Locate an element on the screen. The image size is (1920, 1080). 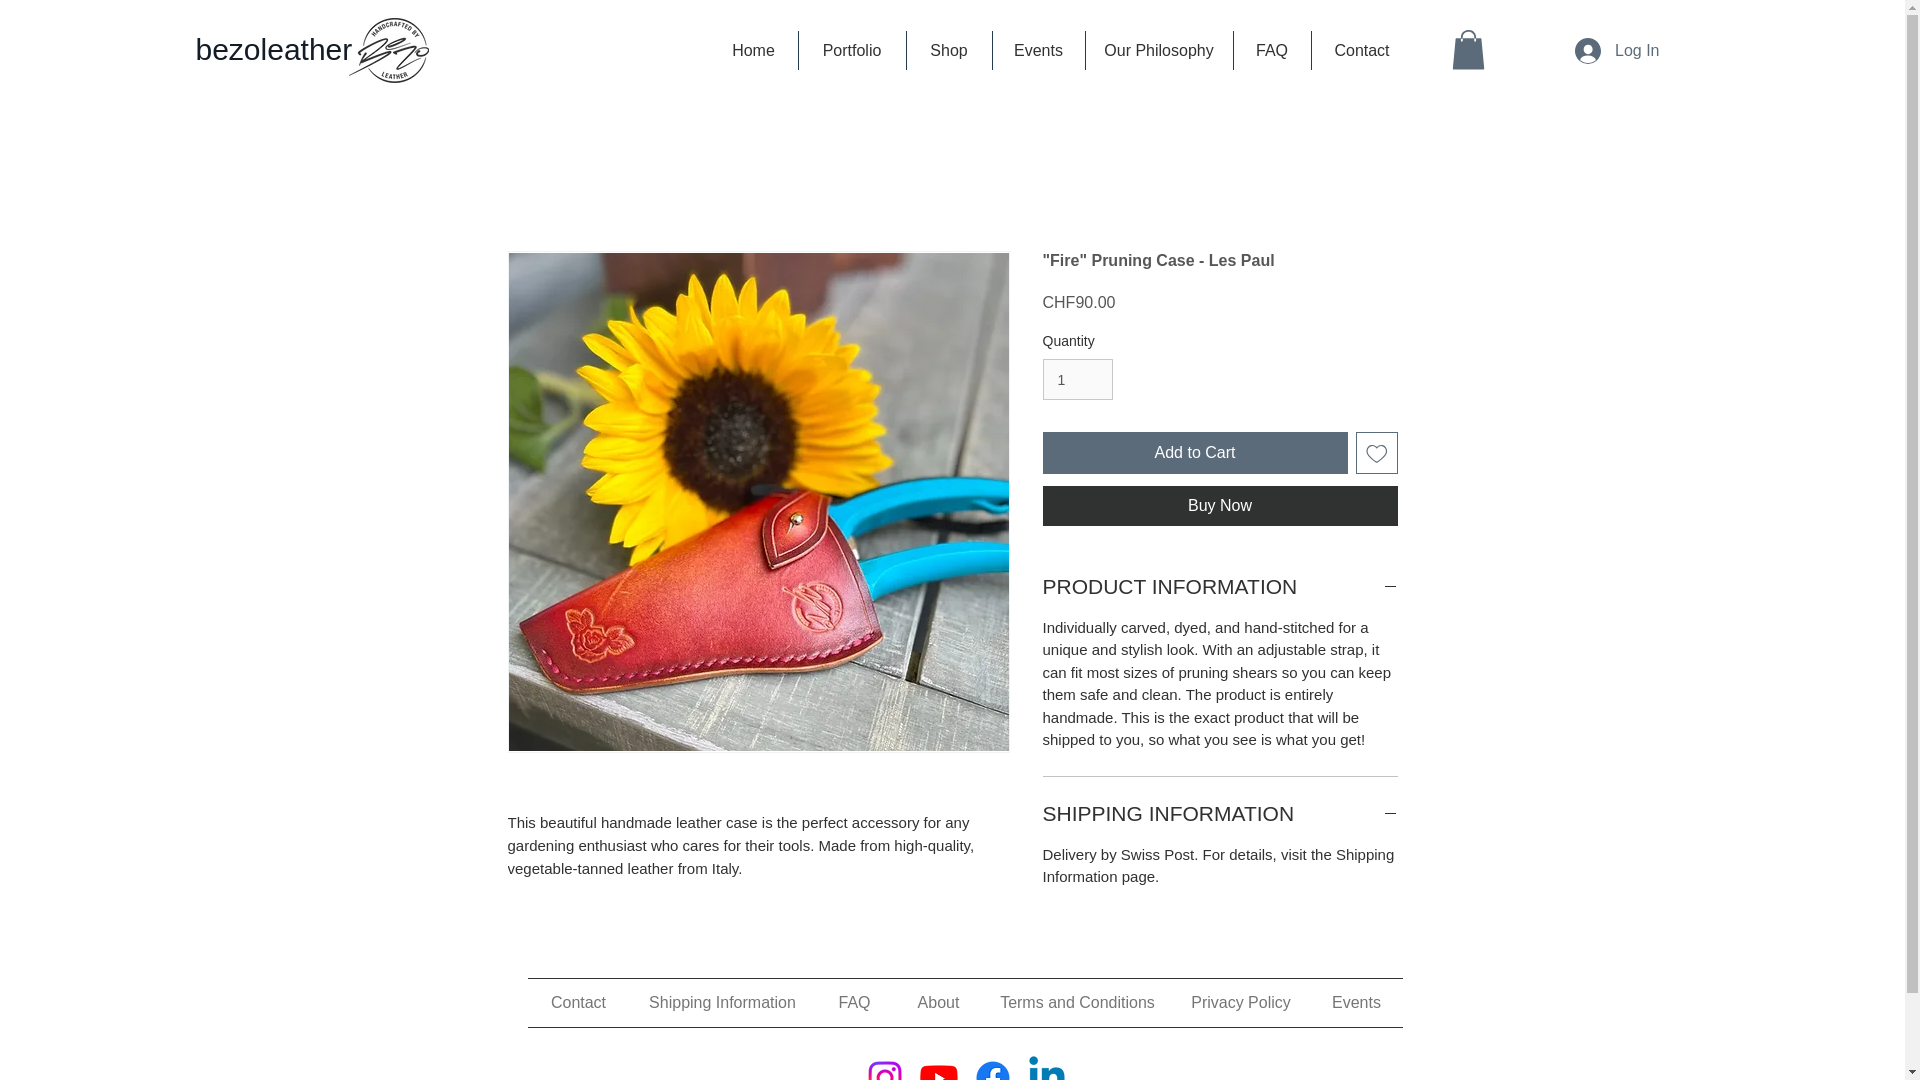
About is located at coordinates (938, 1002).